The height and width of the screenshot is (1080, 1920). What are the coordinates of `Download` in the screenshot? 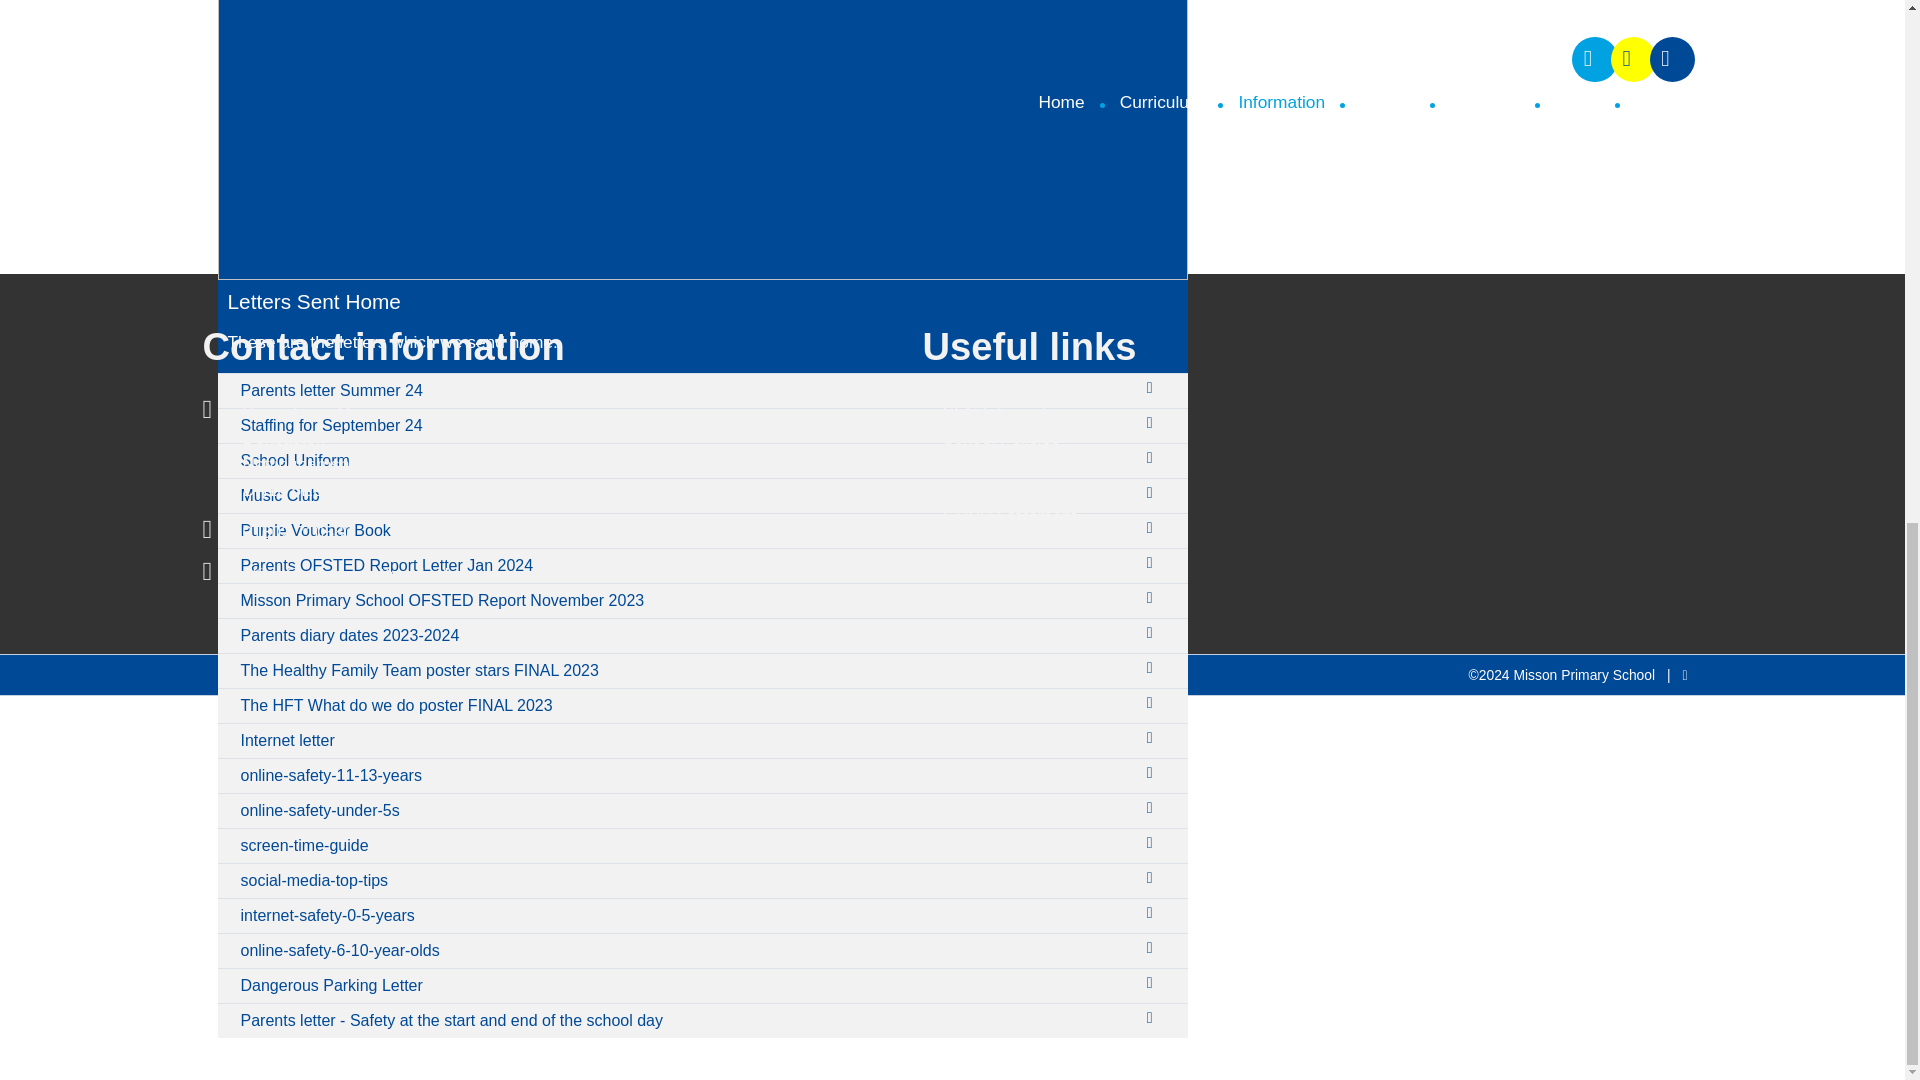 It's located at (1154, 773).